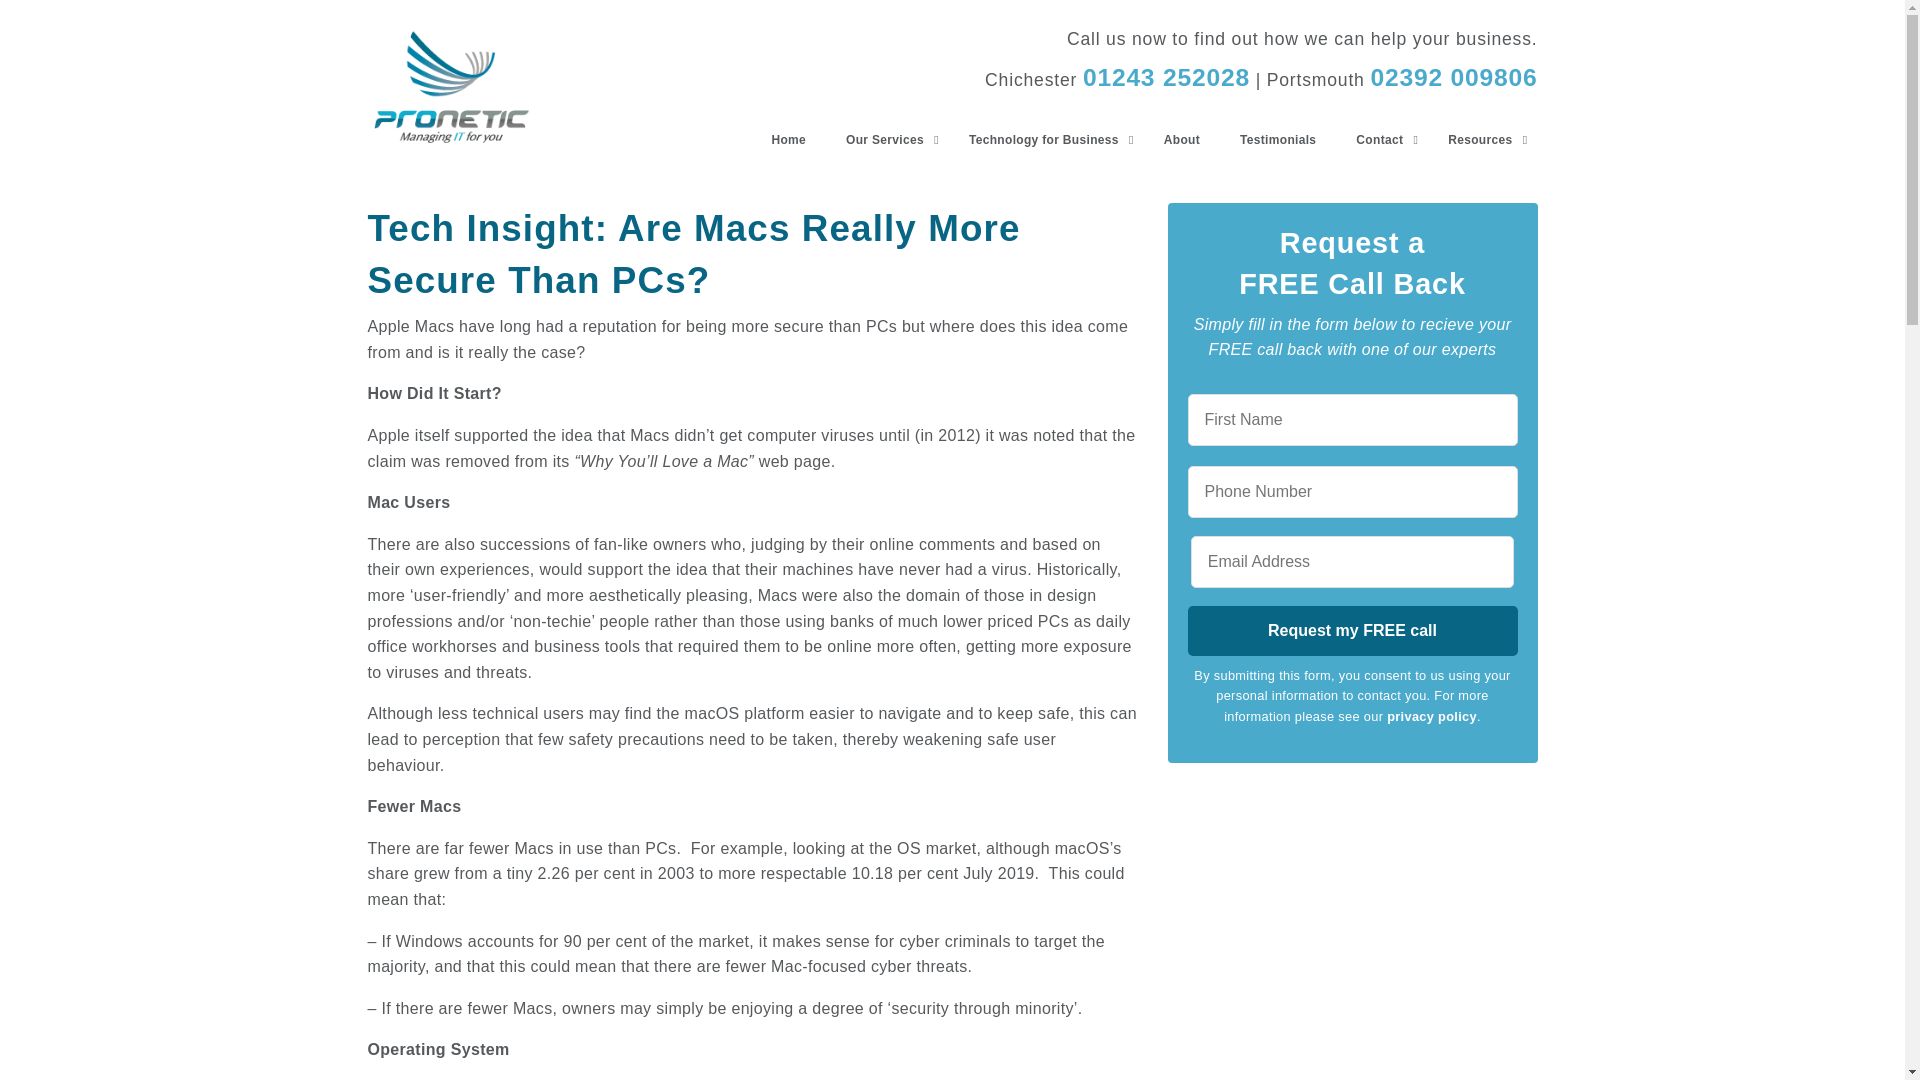 This screenshot has width=1920, height=1080. I want to click on Technology for Business, so click(1046, 140).